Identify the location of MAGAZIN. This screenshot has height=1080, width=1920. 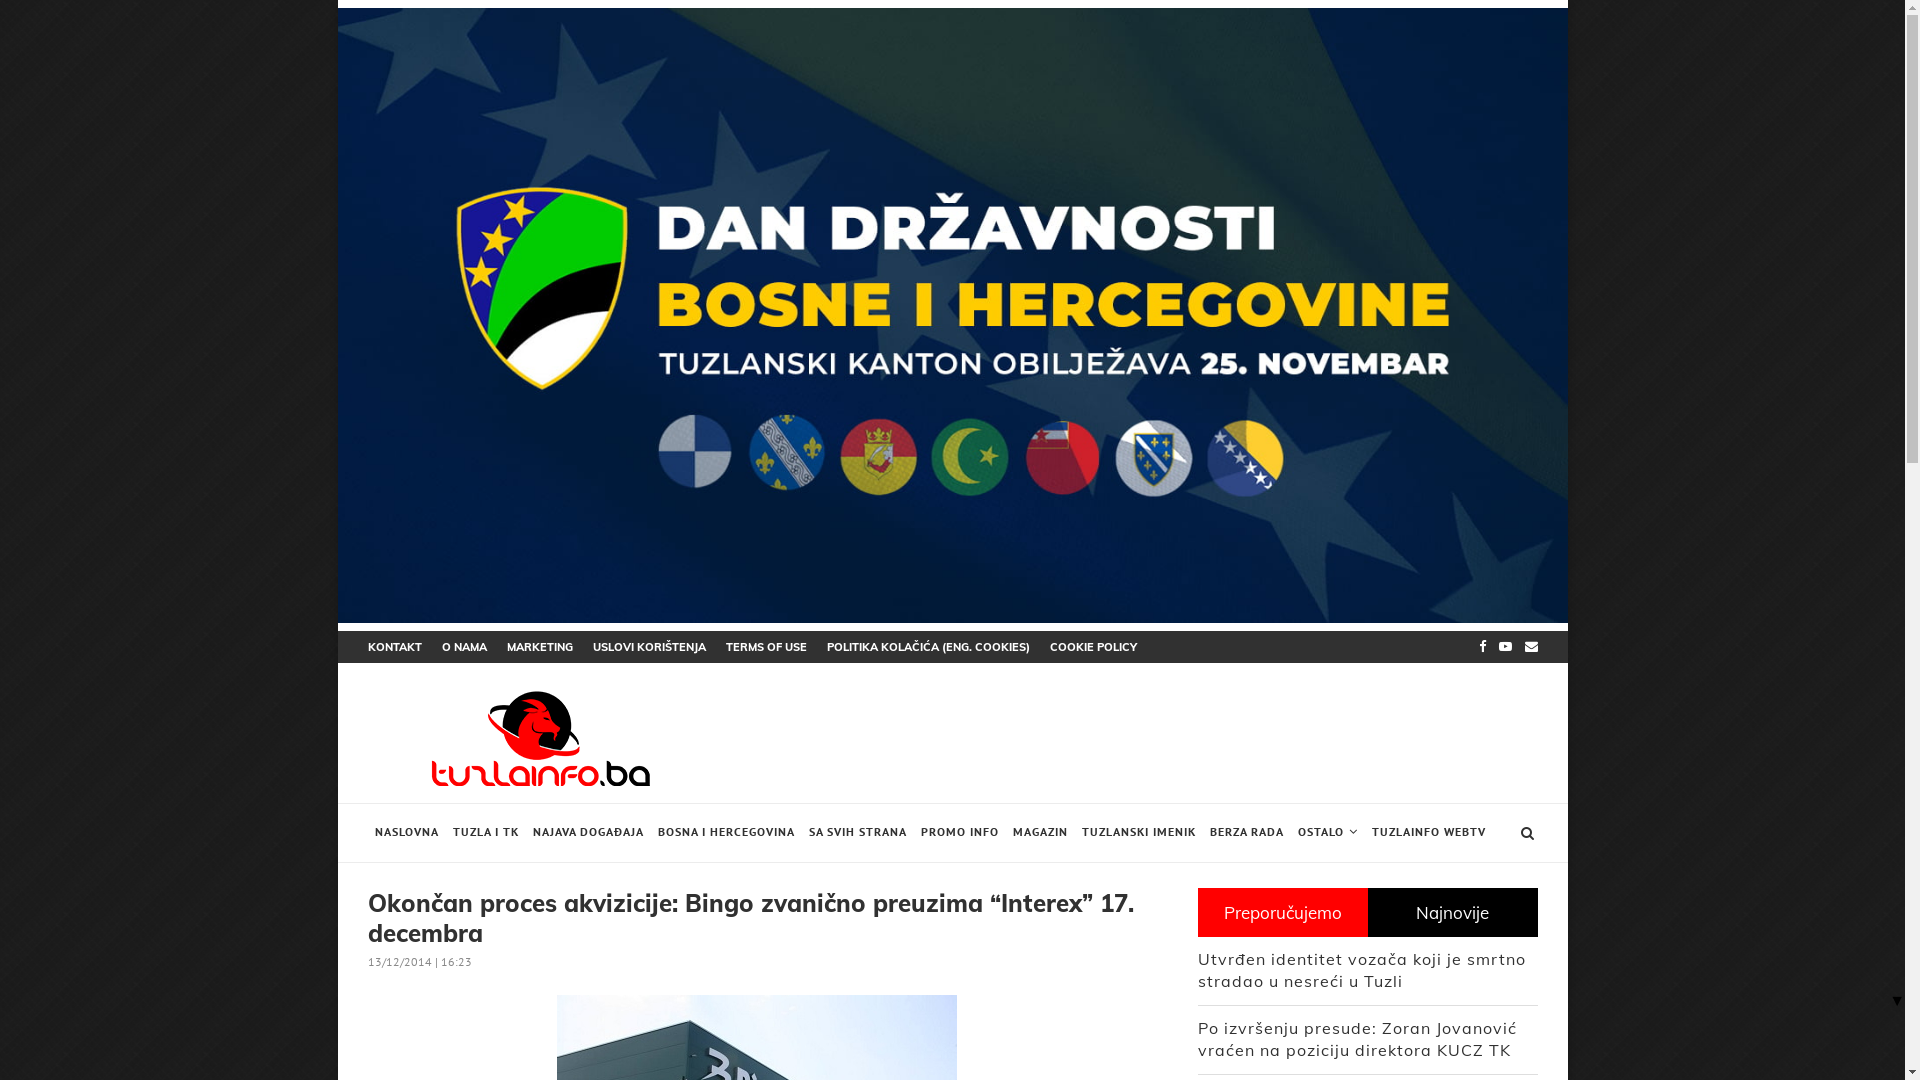
(1040, 833).